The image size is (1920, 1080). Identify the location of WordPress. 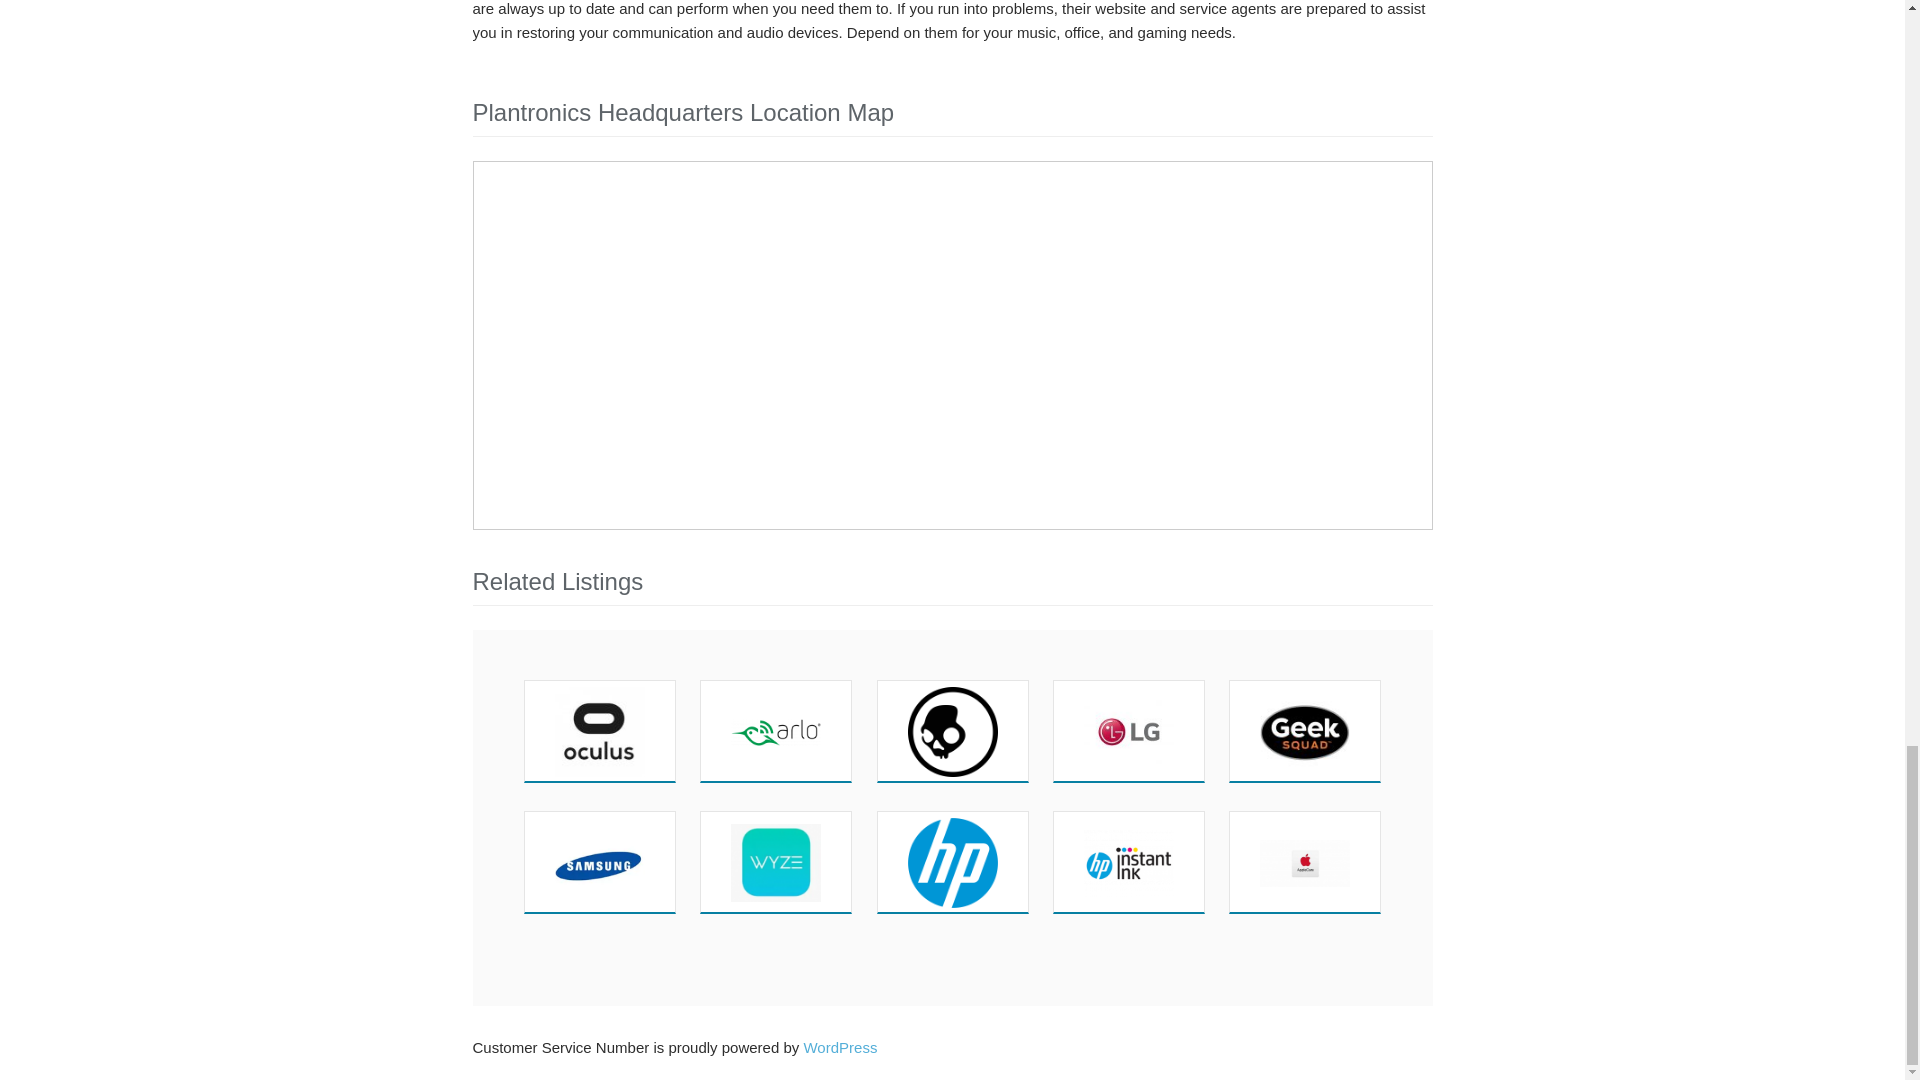
(840, 1047).